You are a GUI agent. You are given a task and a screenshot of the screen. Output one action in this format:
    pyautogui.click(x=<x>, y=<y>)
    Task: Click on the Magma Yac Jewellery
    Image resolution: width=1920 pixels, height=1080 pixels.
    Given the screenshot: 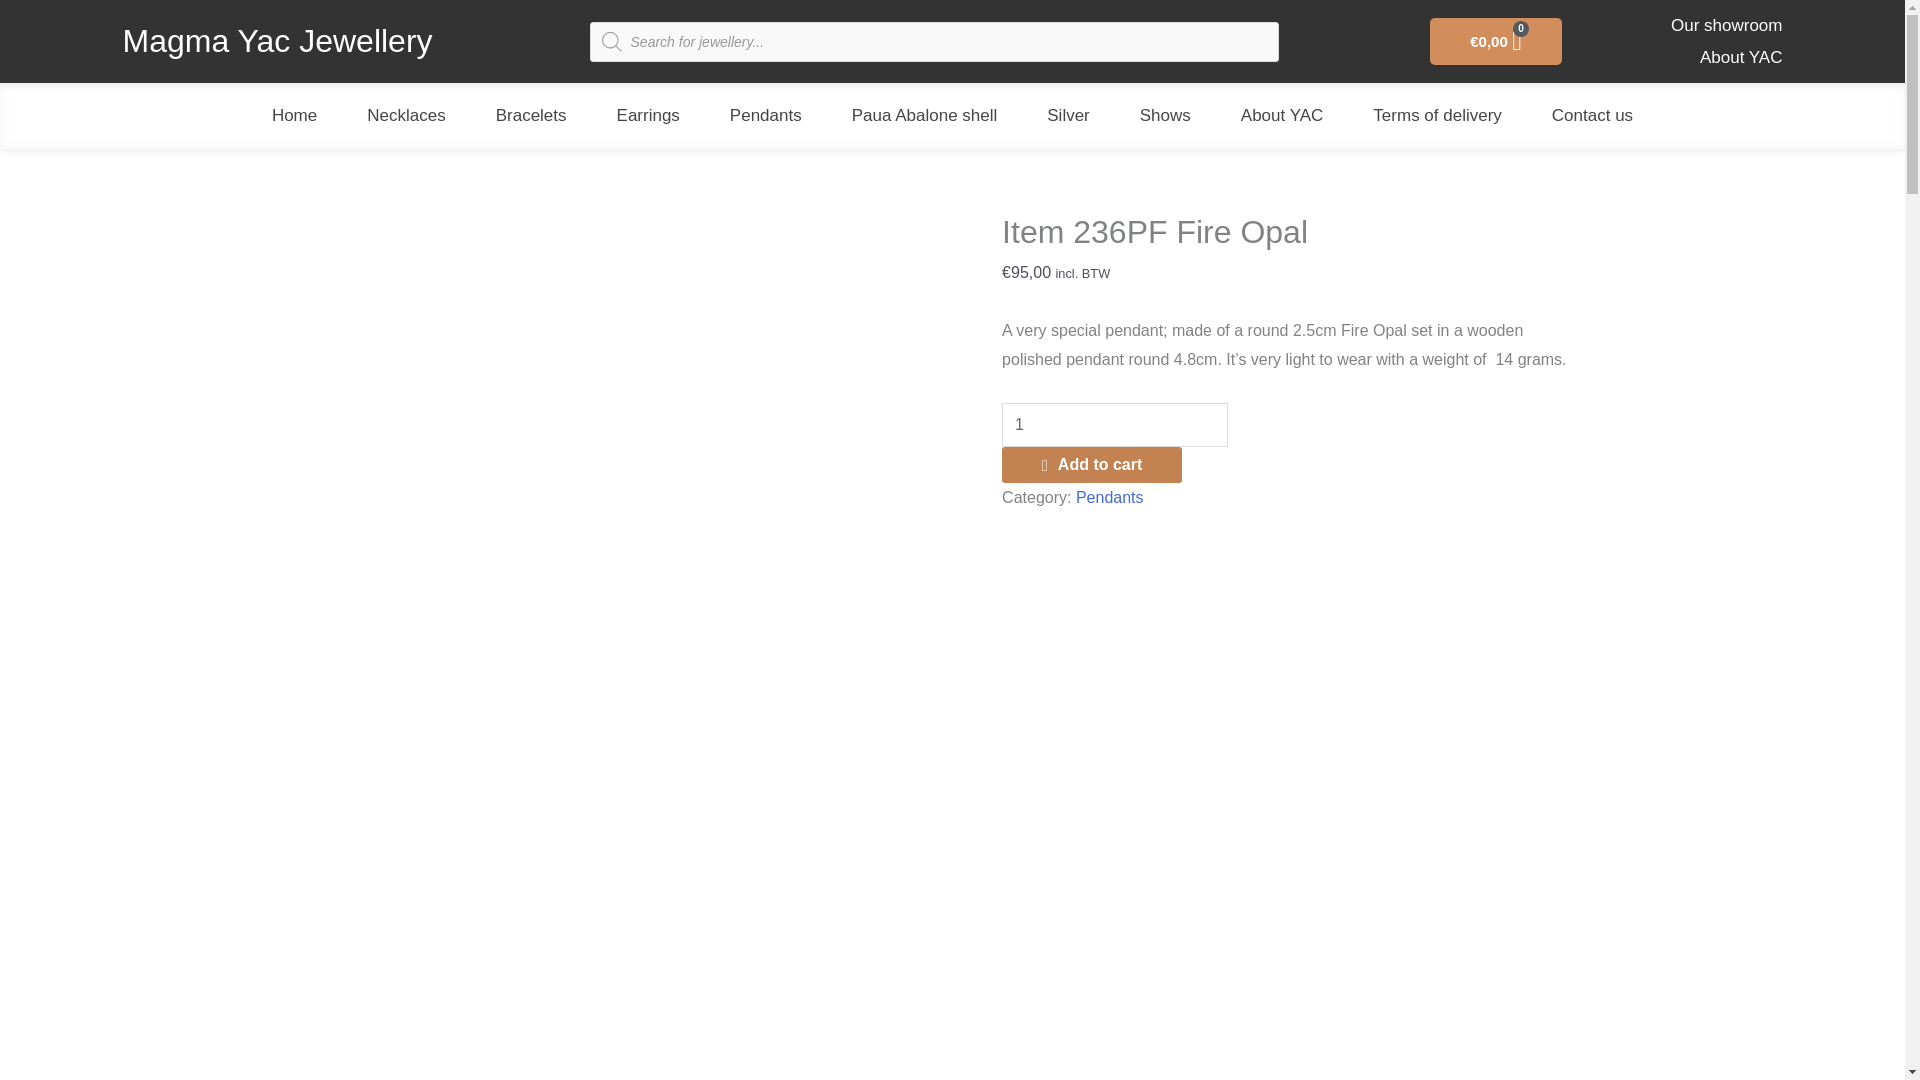 What is the action you would take?
    pyautogui.click(x=277, y=40)
    